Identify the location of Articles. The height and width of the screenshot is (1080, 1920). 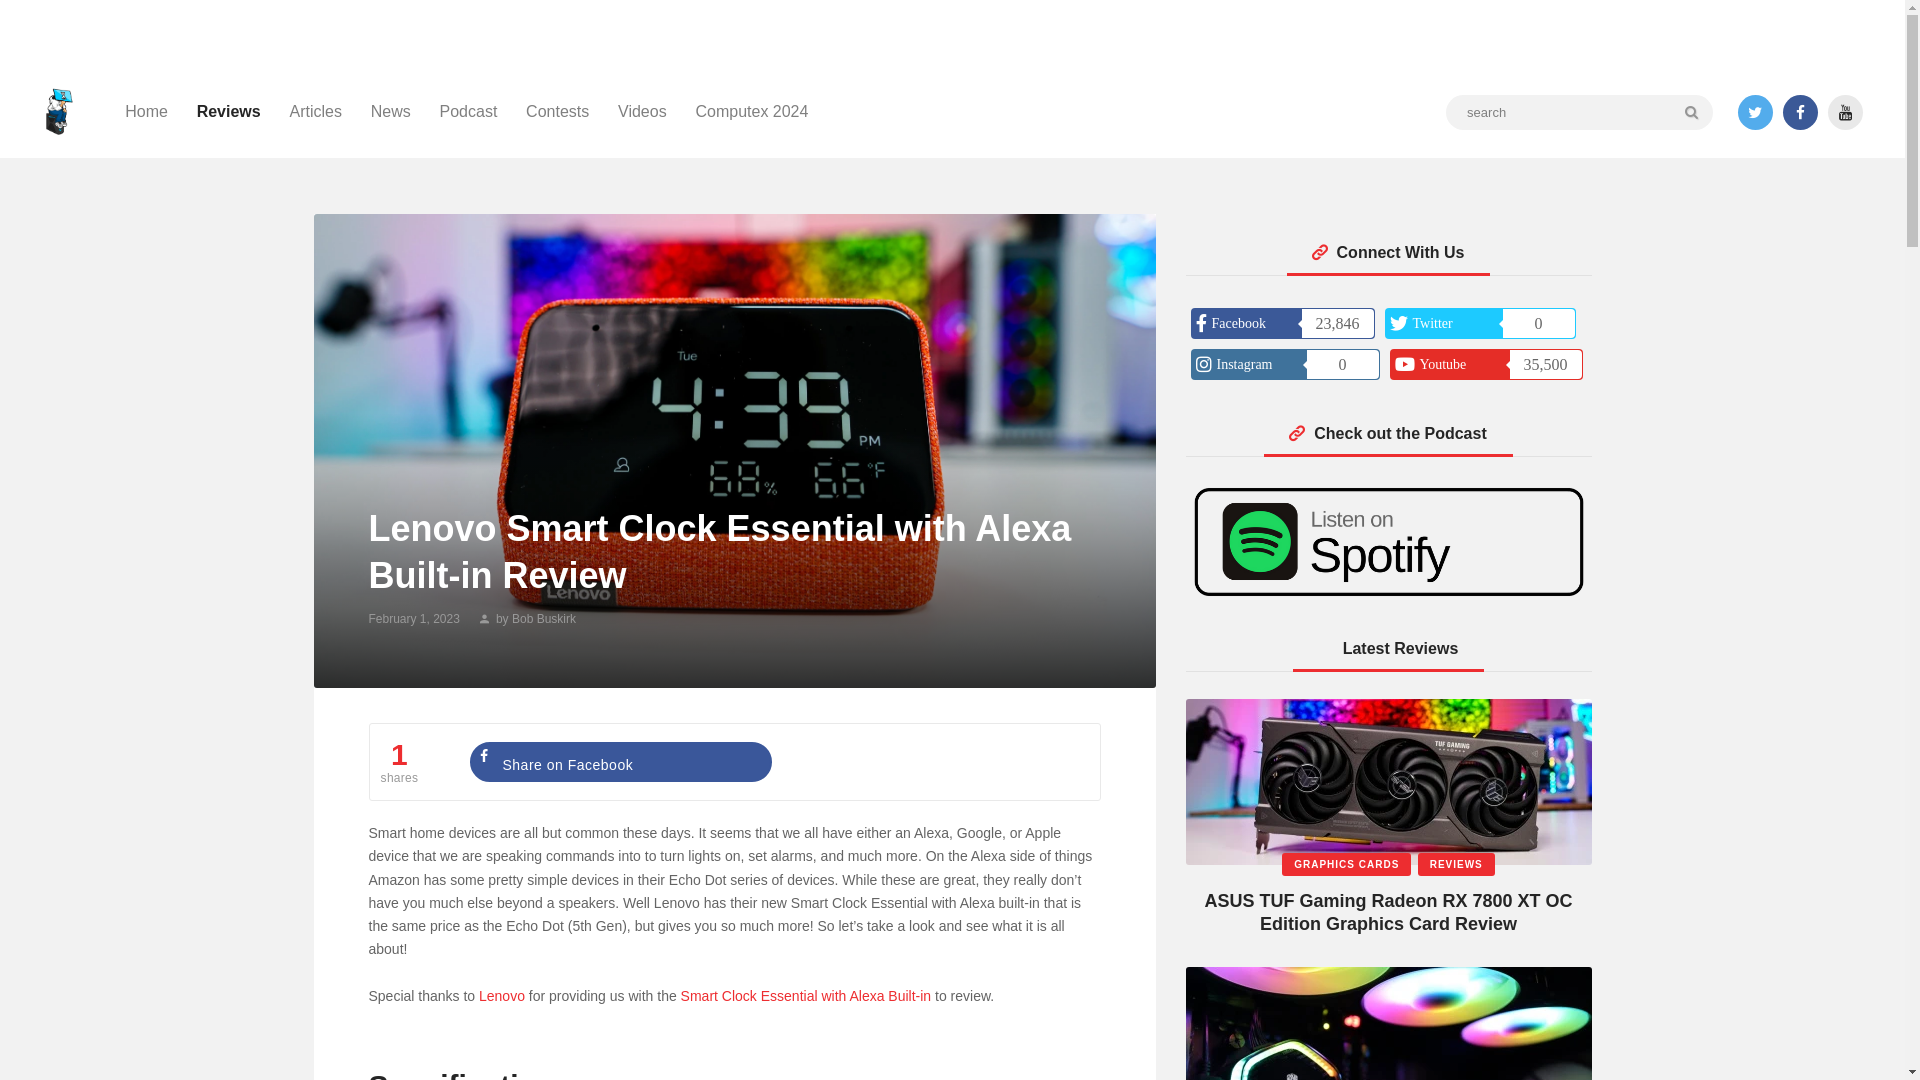
(314, 112).